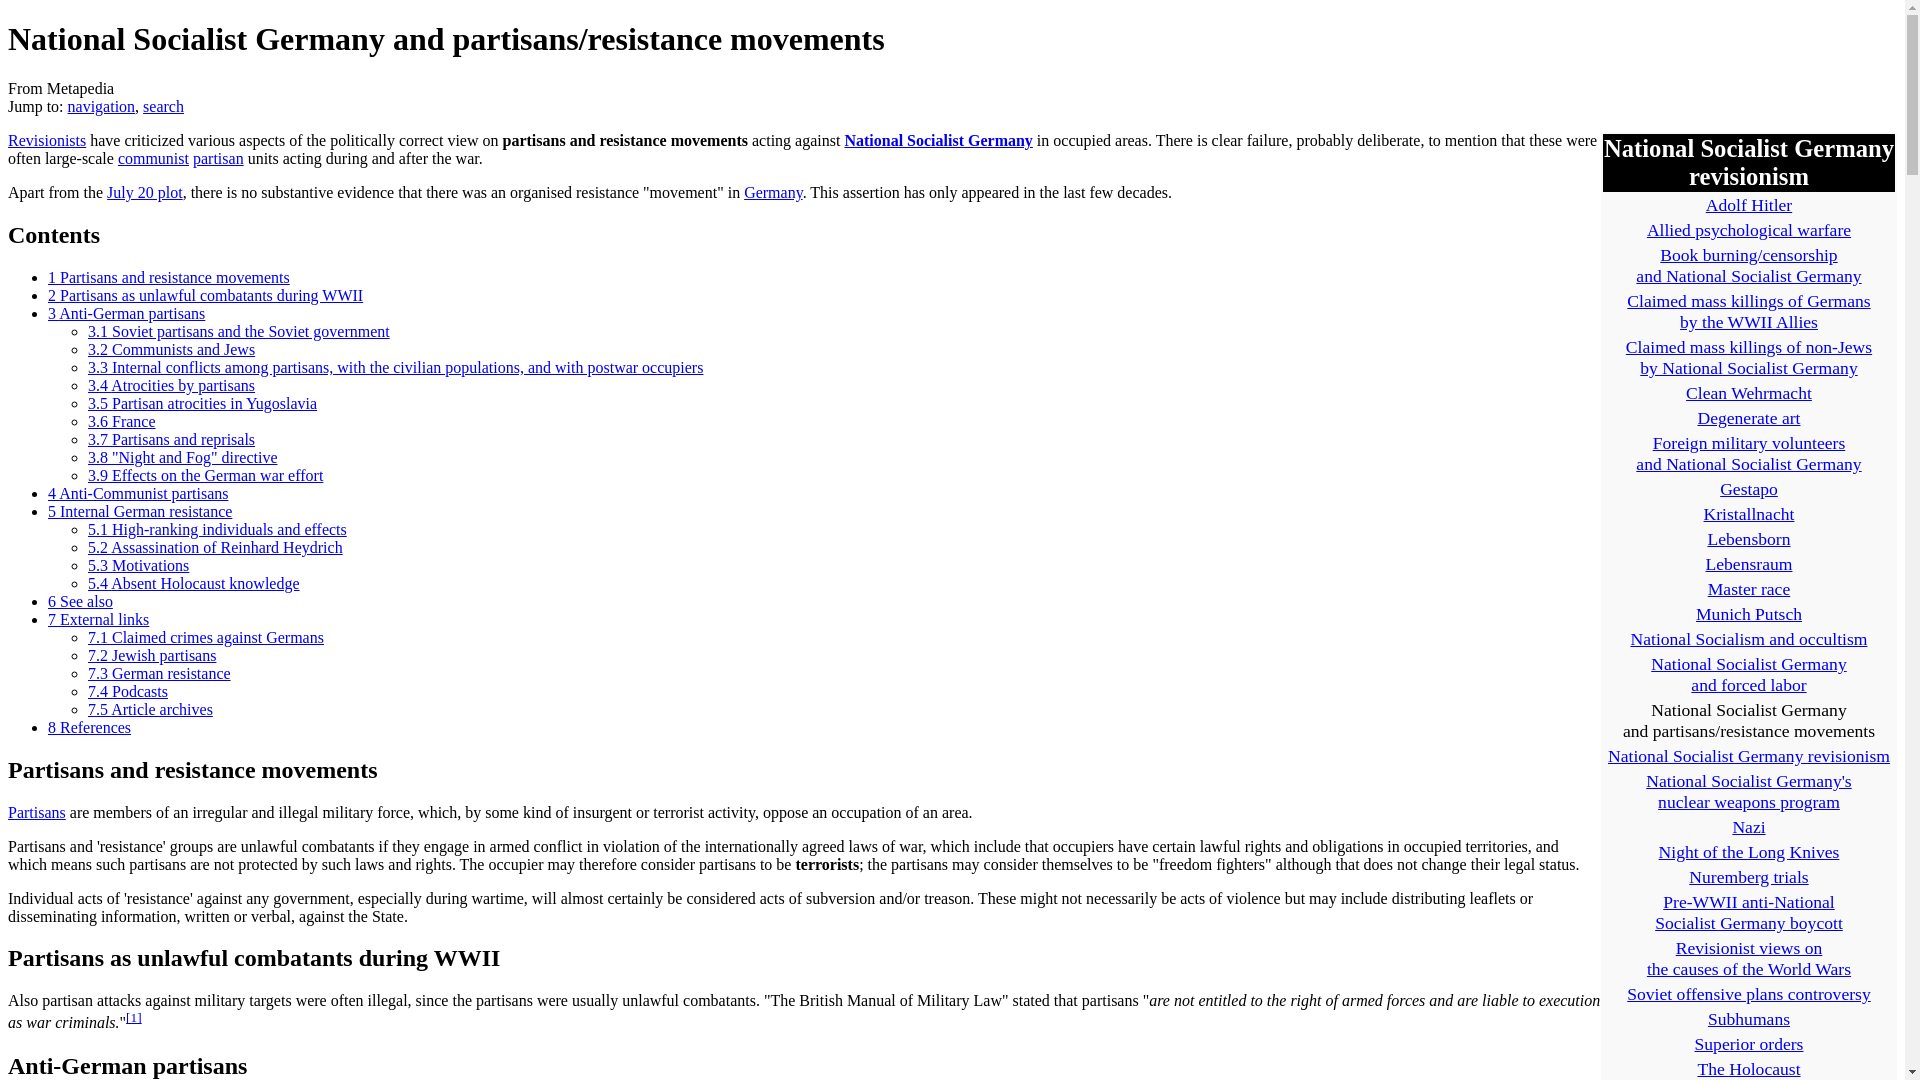 Image resolution: width=1920 pixels, height=1080 pixels. Describe the element at coordinates (1748, 418) in the screenshot. I see `Degenerate art` at that location.